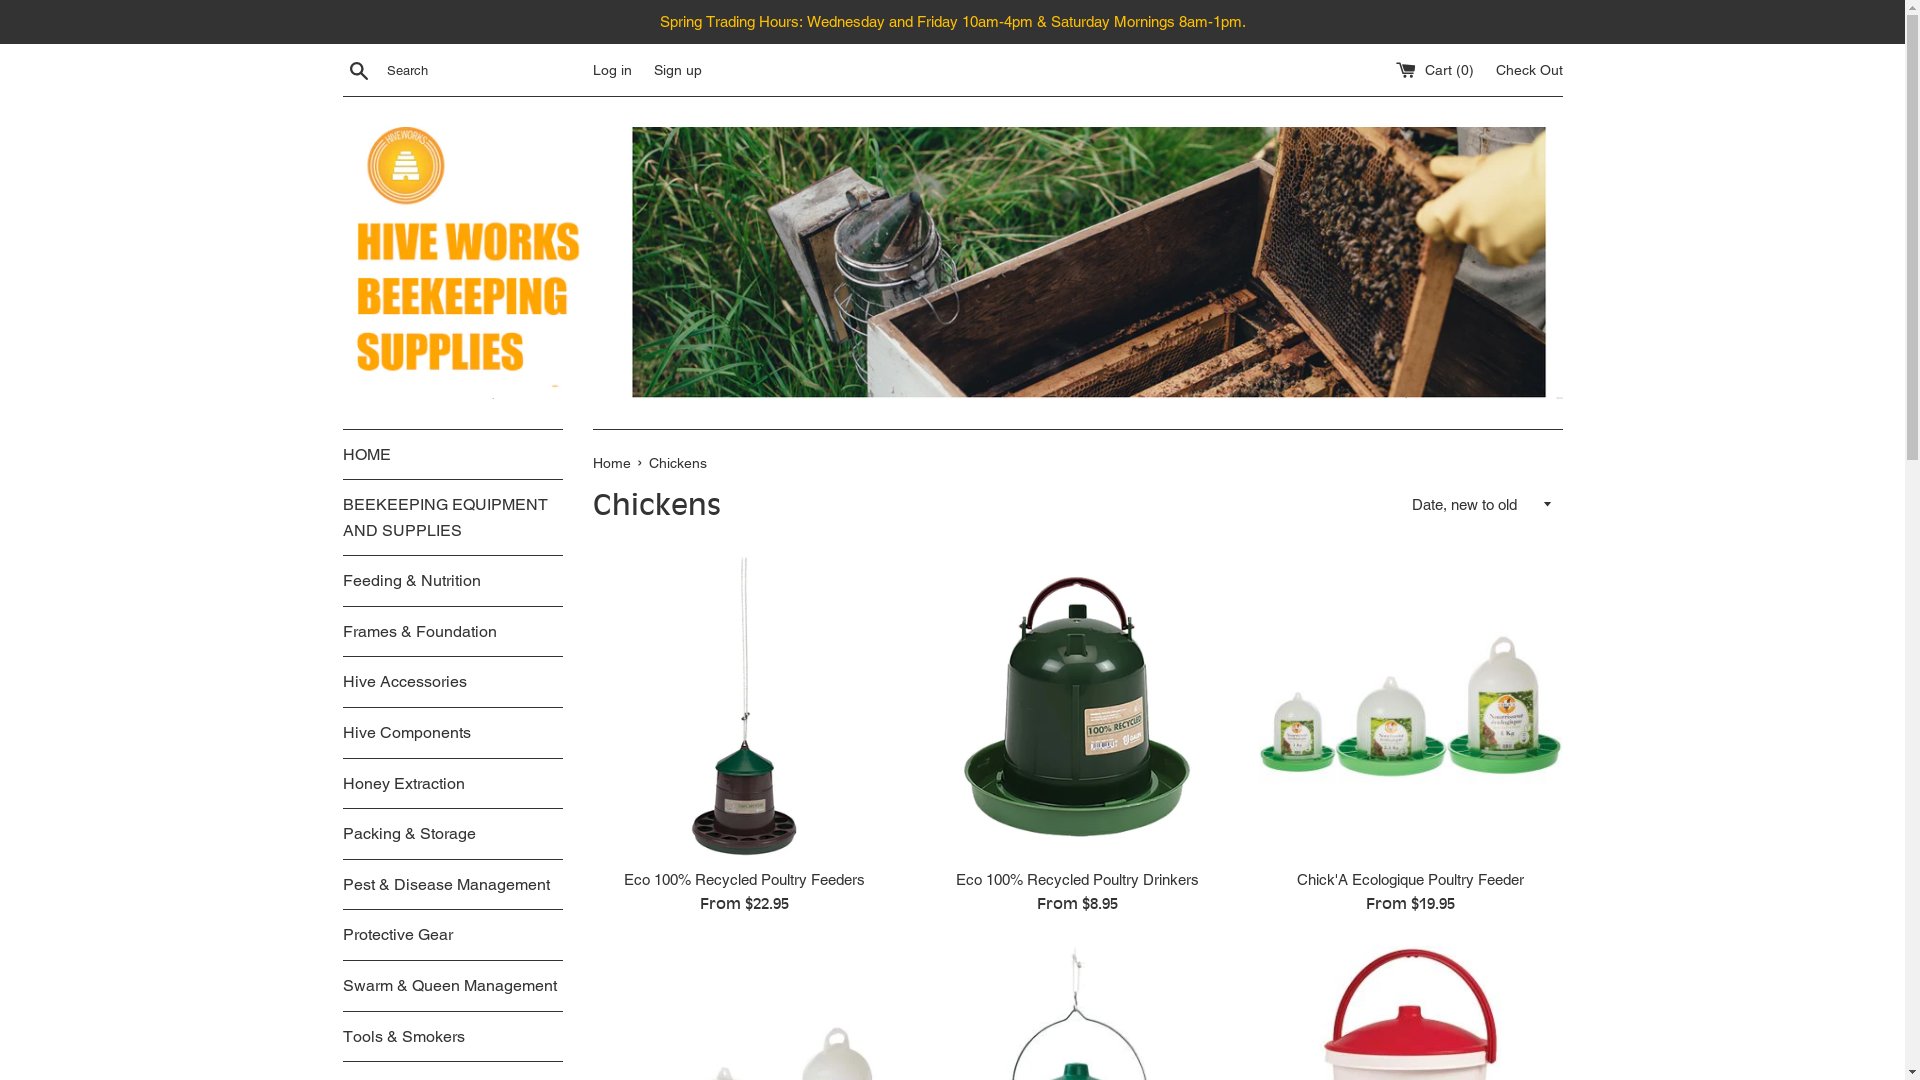 The height and width of the screenshot is (1080, 1920). Describe the element at coordinates (452, 986) in the screenshot. I see `Swarm & Queen Management` at that location.